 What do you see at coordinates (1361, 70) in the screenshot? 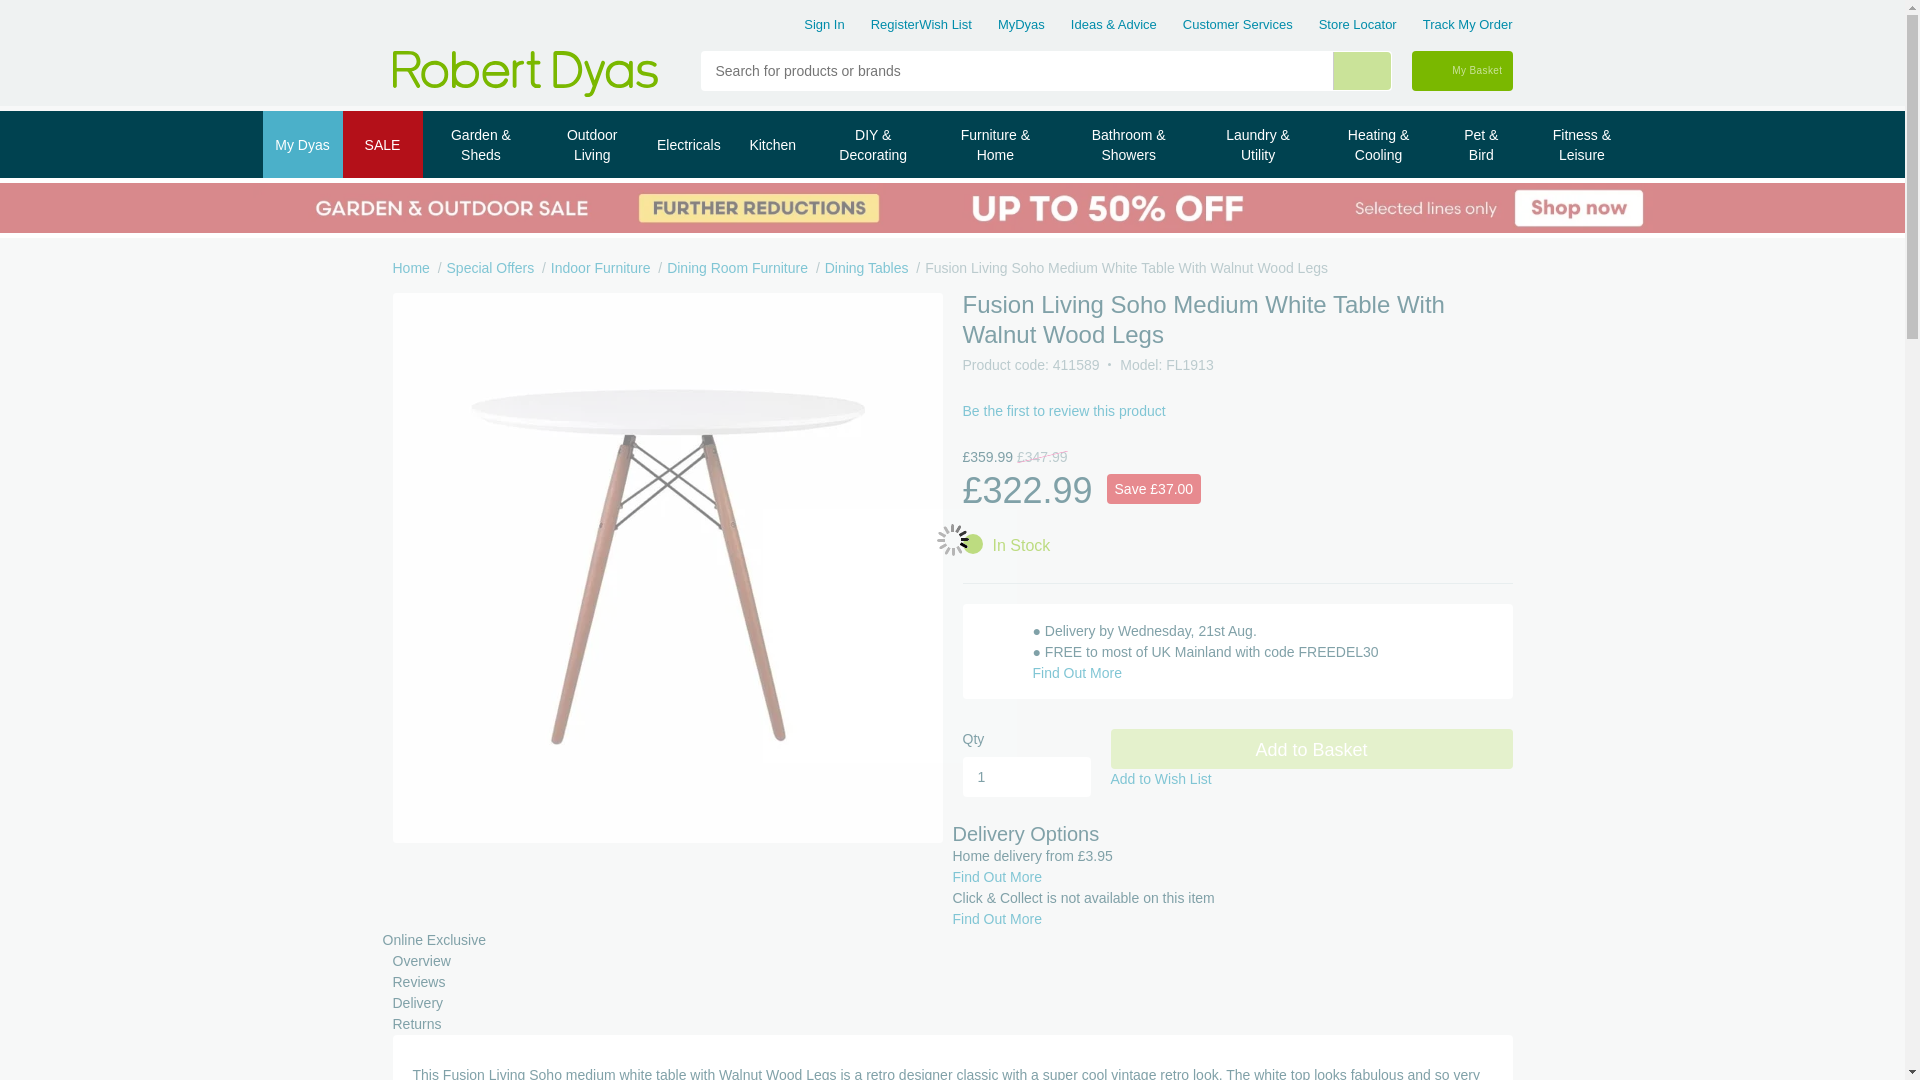
I see `Search` at bounding box center [1361, 70].